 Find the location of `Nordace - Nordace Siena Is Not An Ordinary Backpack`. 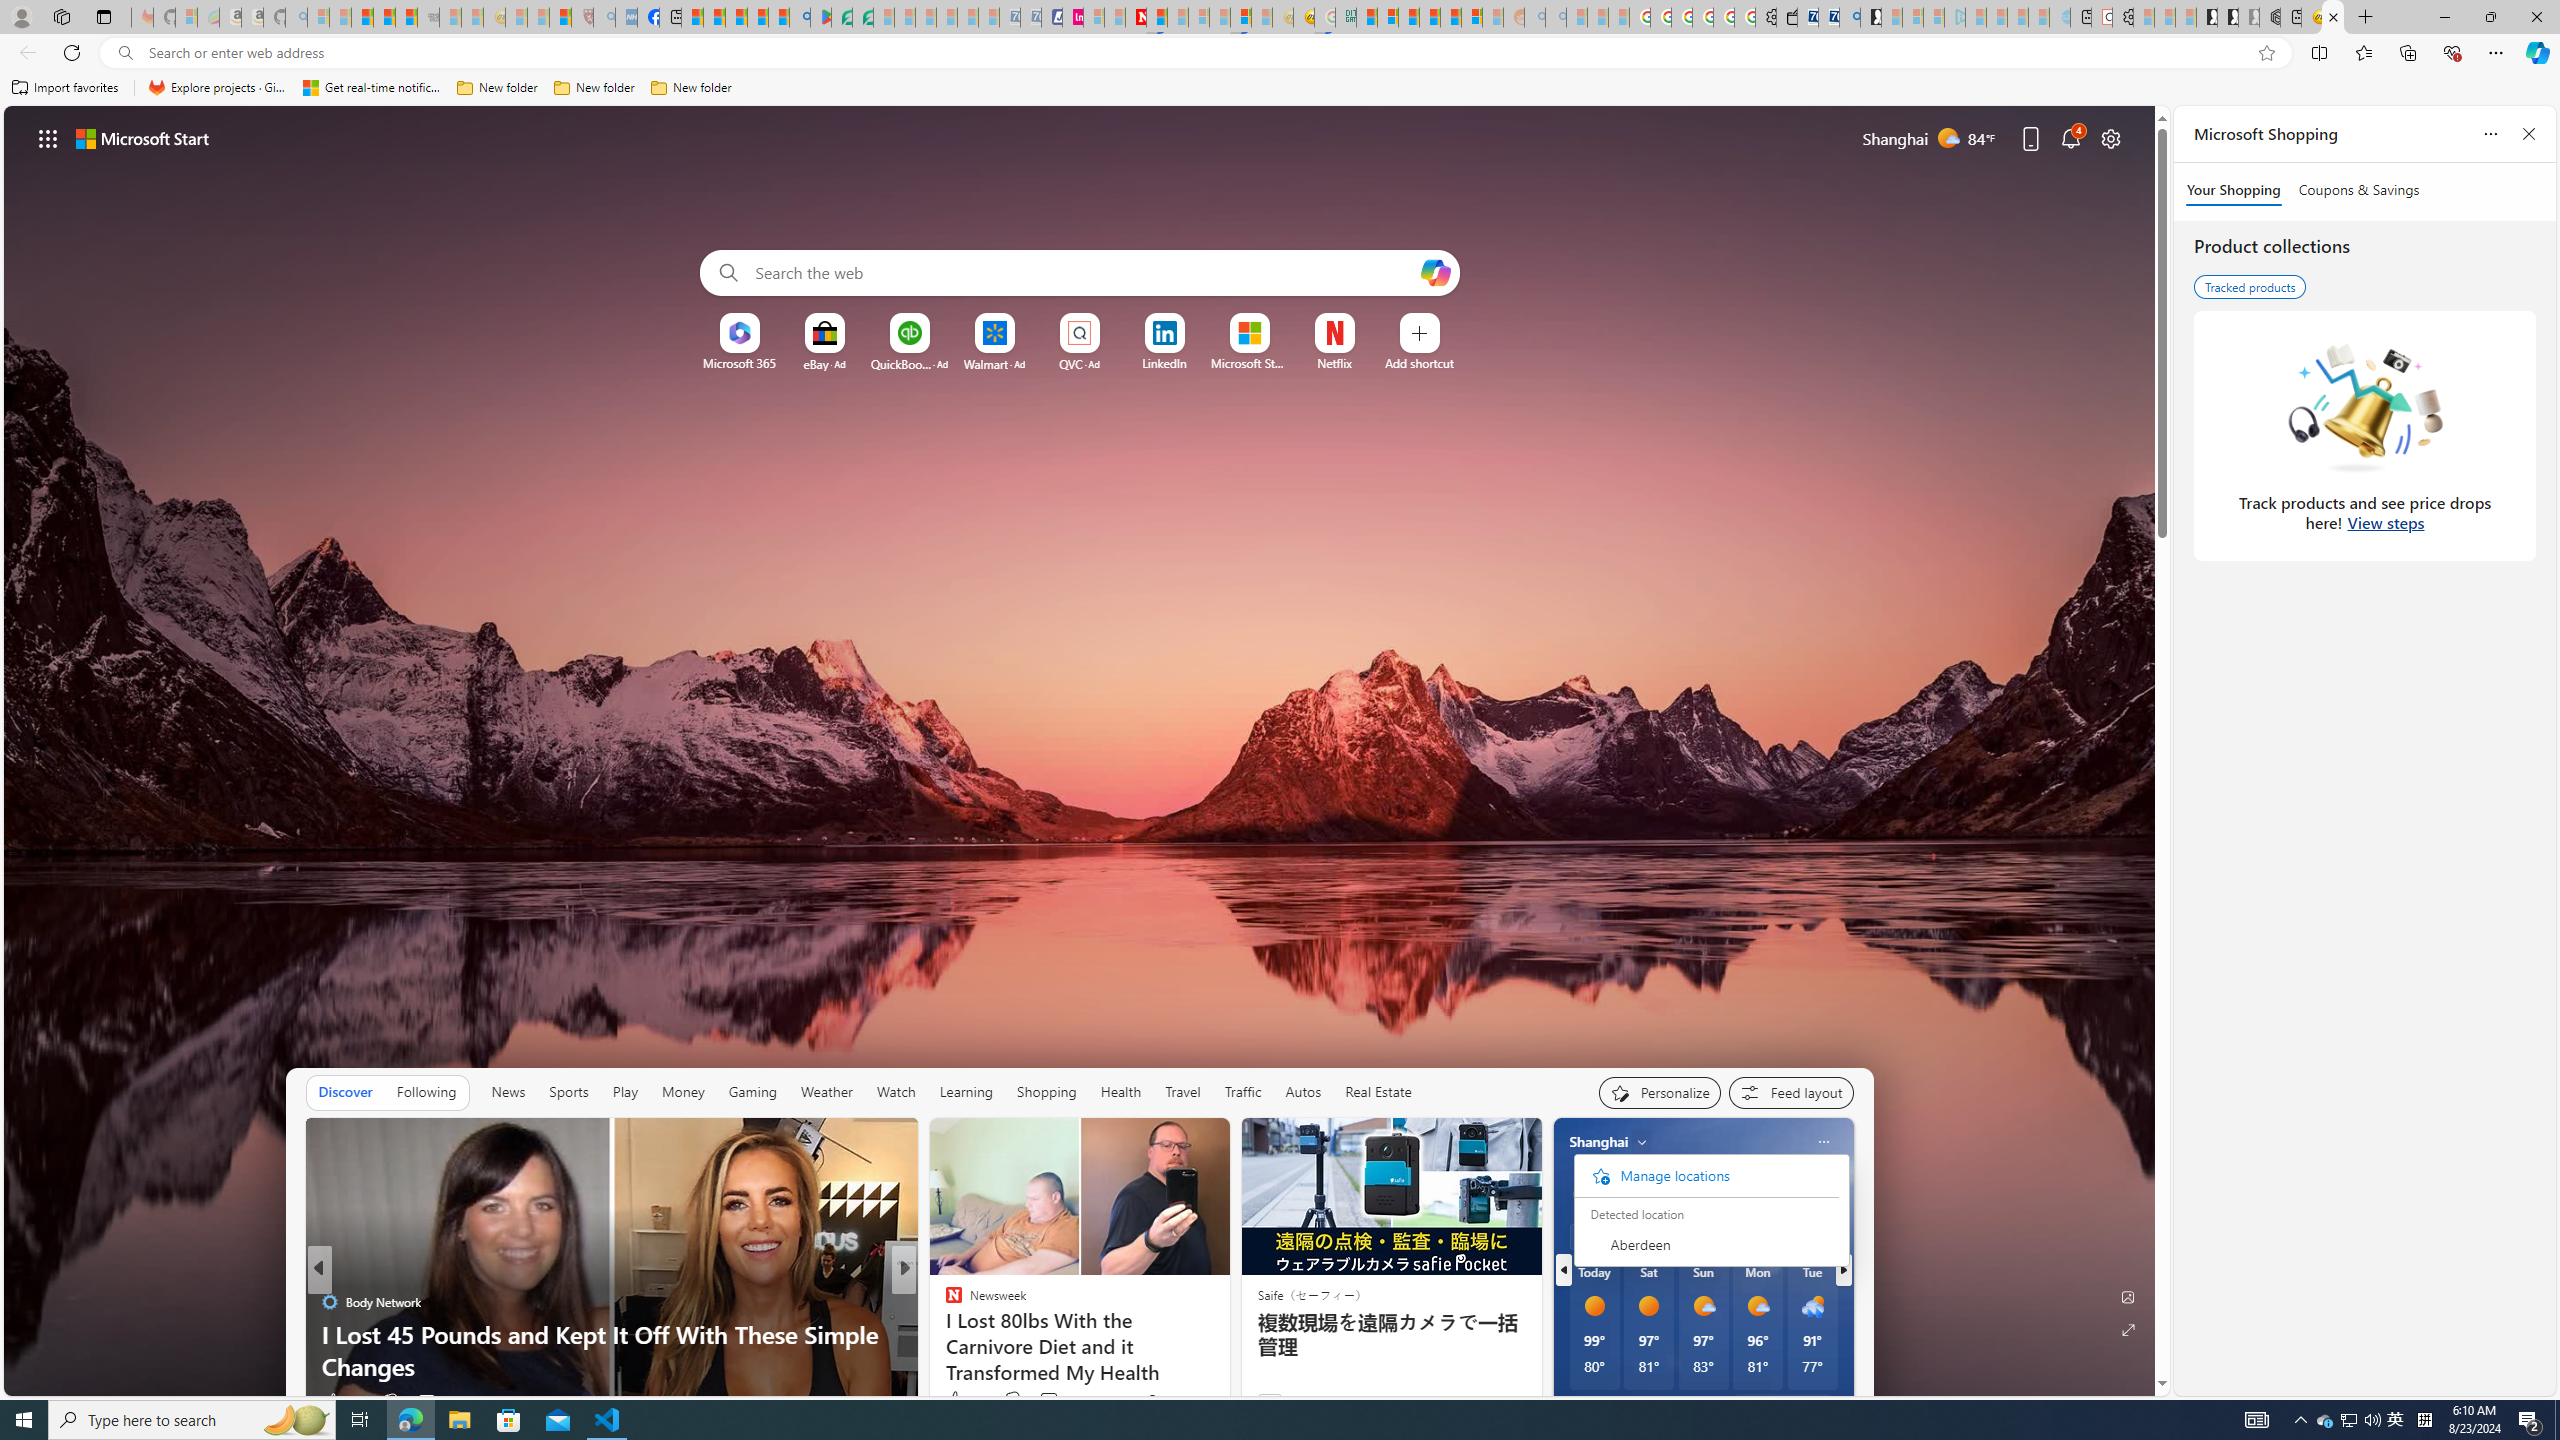

Nordace - Nordace Siena Is Not An Ordinary Backpack is located at coordinates (2269, 17).